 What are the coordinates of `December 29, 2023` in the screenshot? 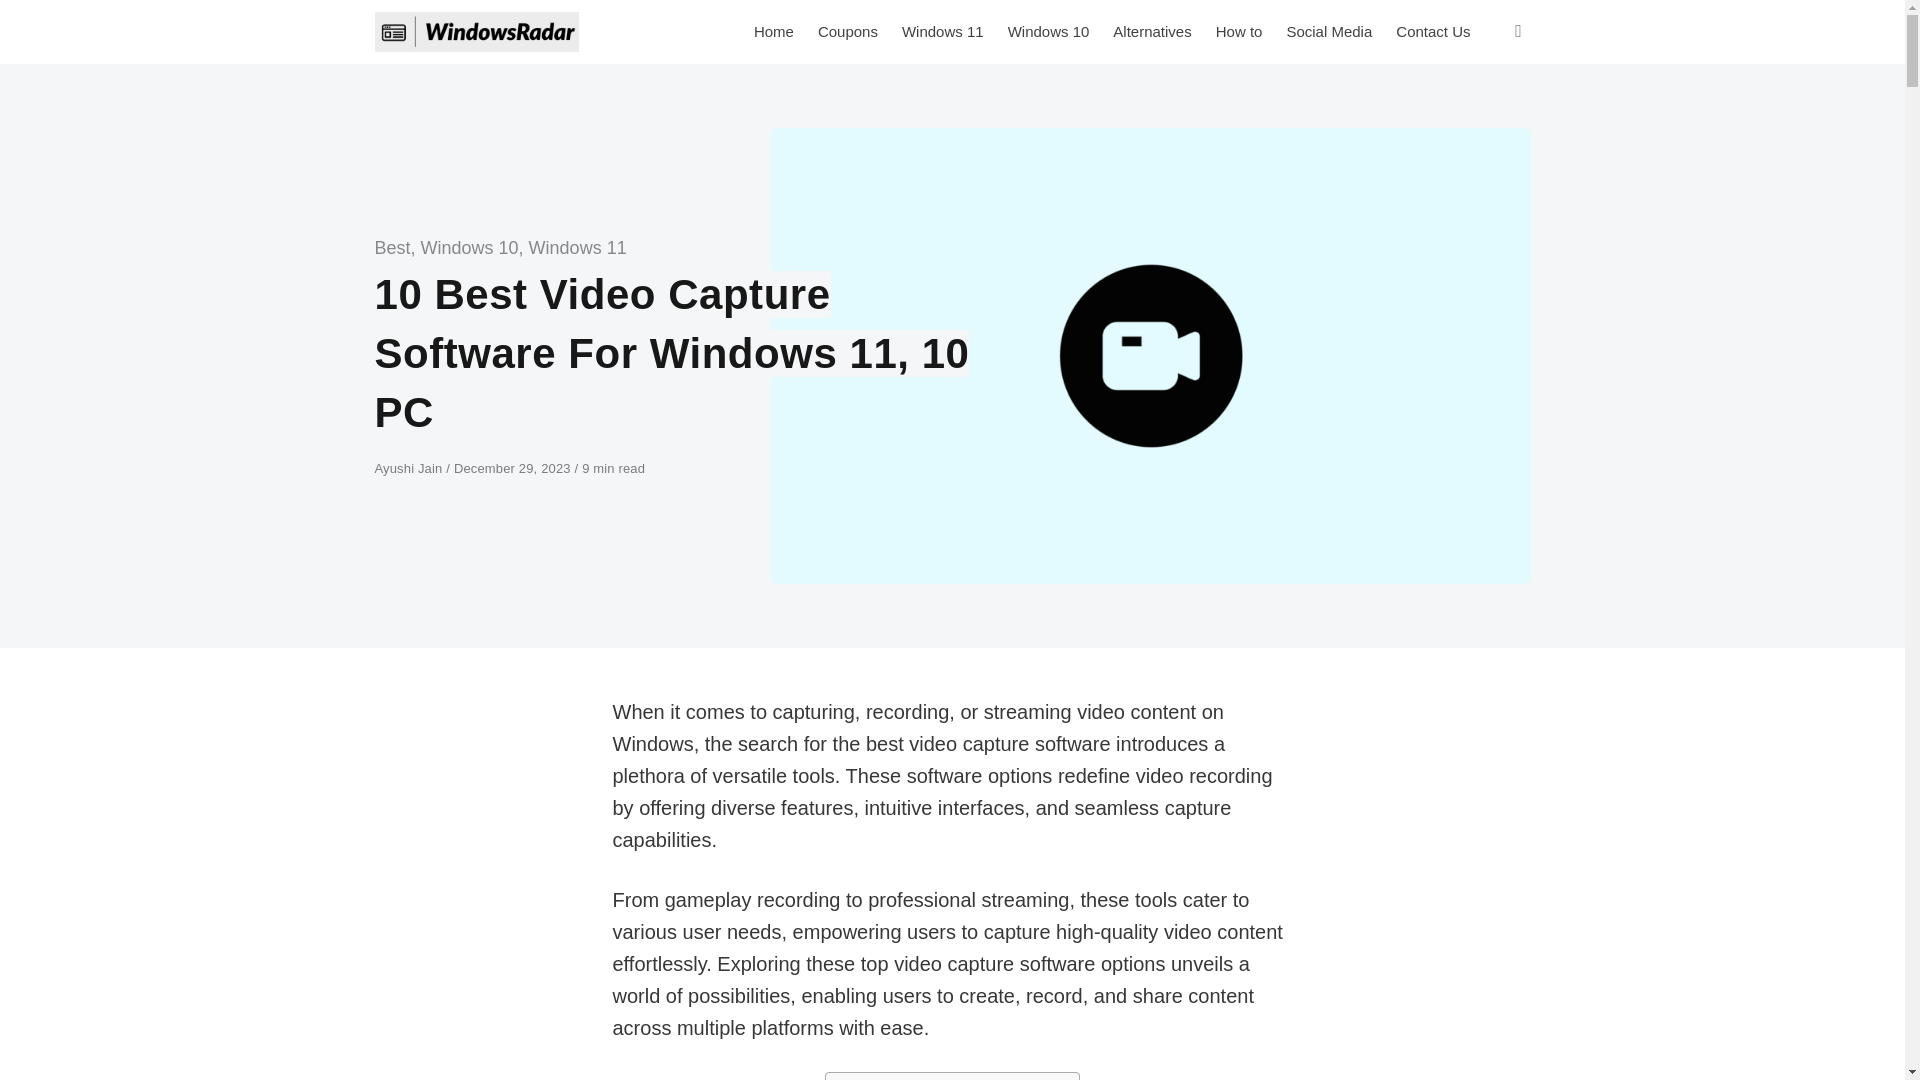 It's located at (514, 468).